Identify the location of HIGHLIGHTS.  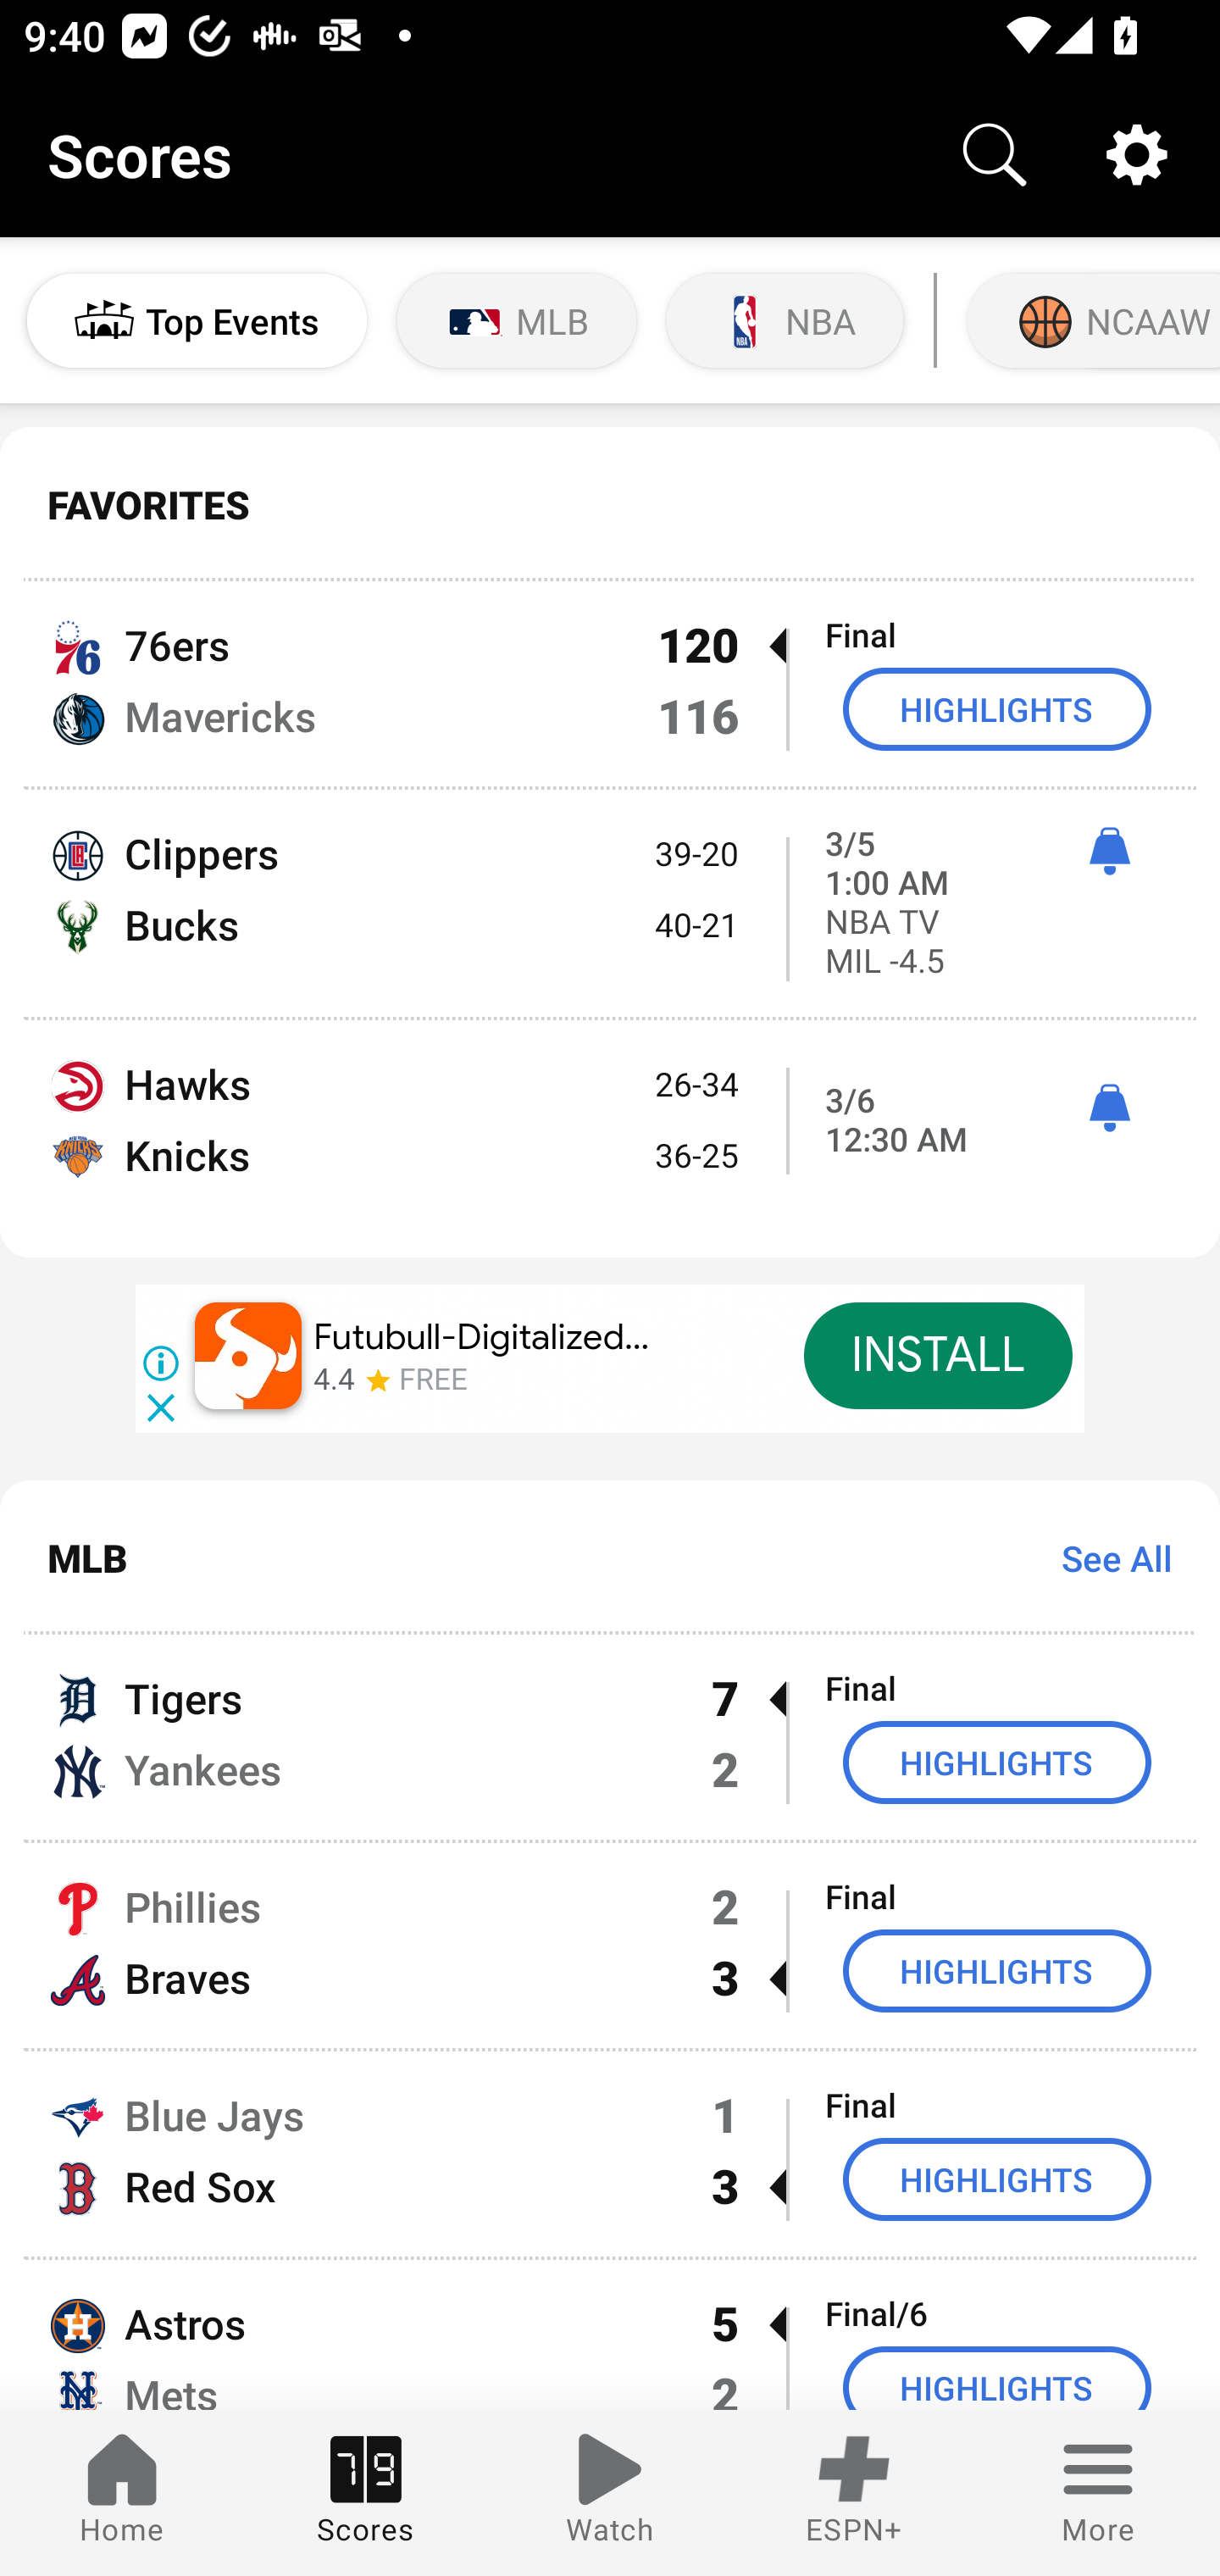
(997, 2179).